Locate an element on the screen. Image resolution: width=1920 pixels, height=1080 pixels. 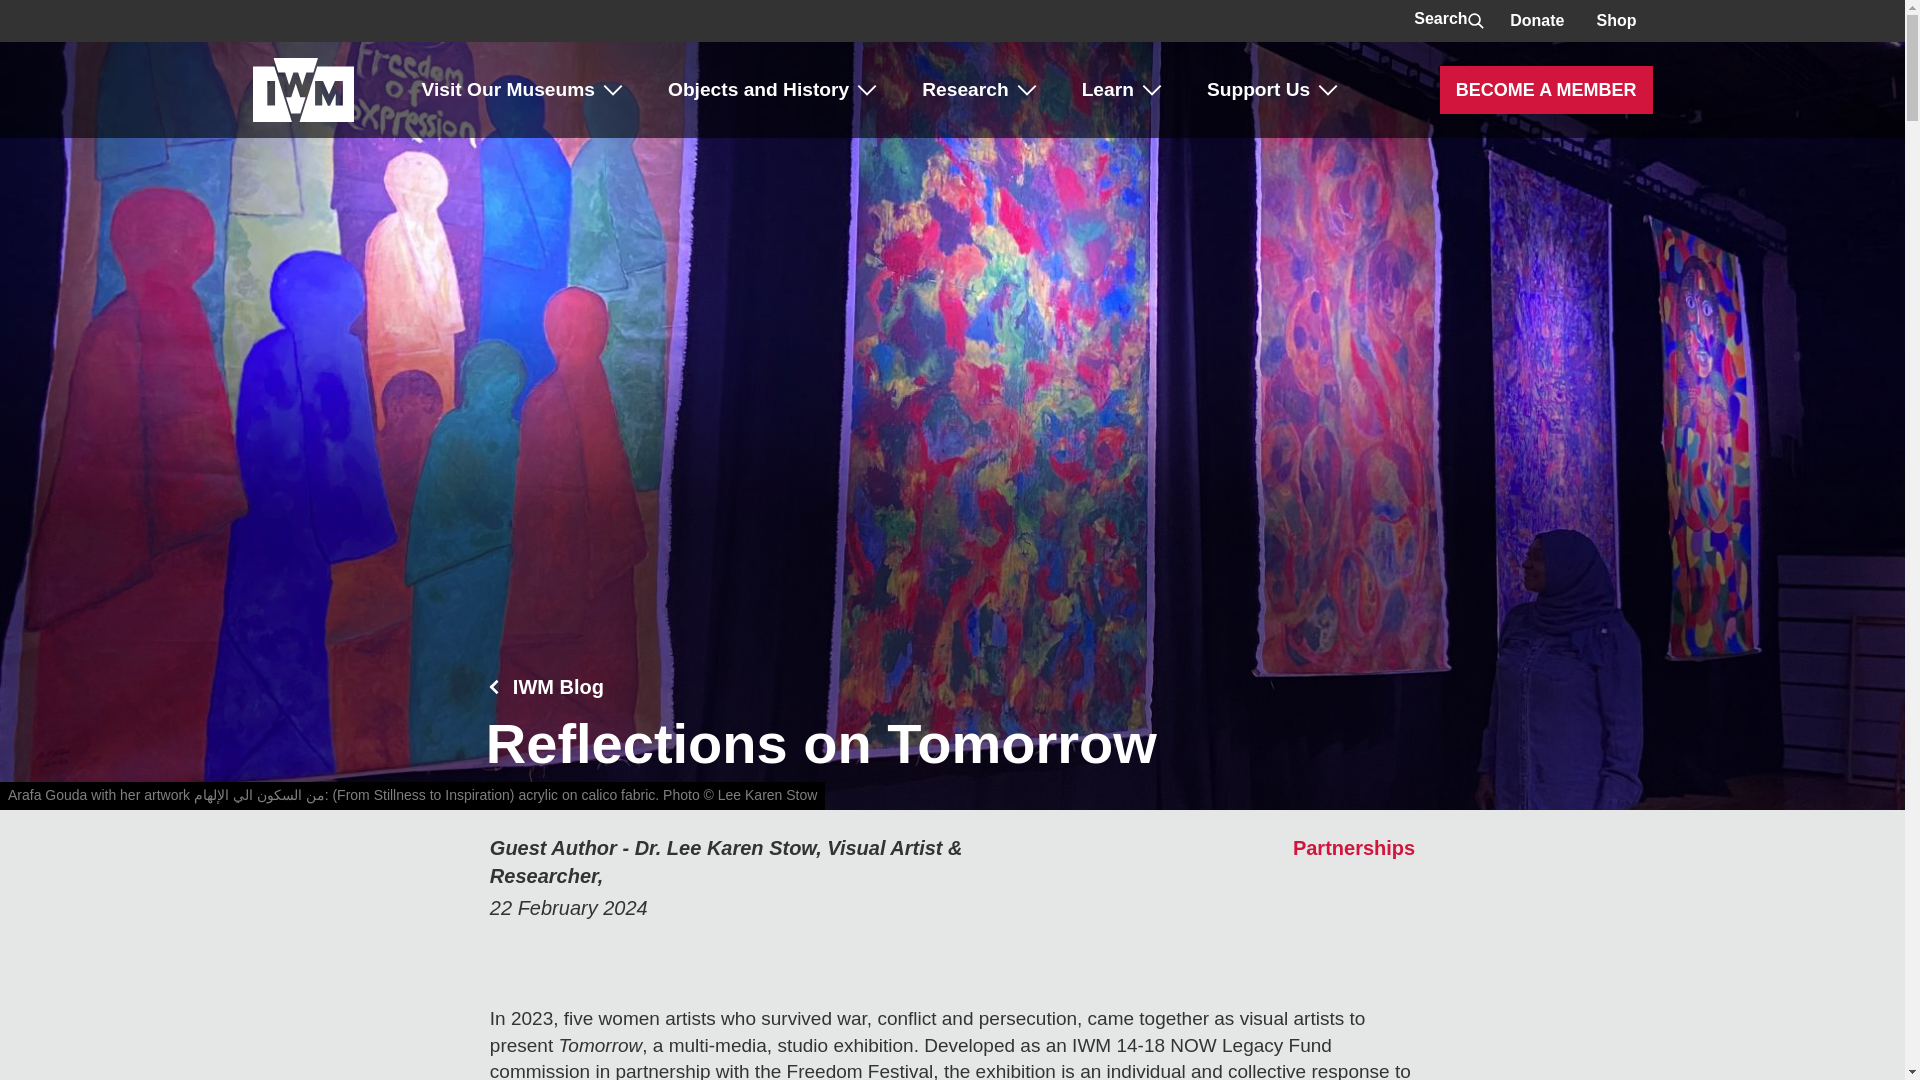
Shop is located at coordinates (1616, 21).